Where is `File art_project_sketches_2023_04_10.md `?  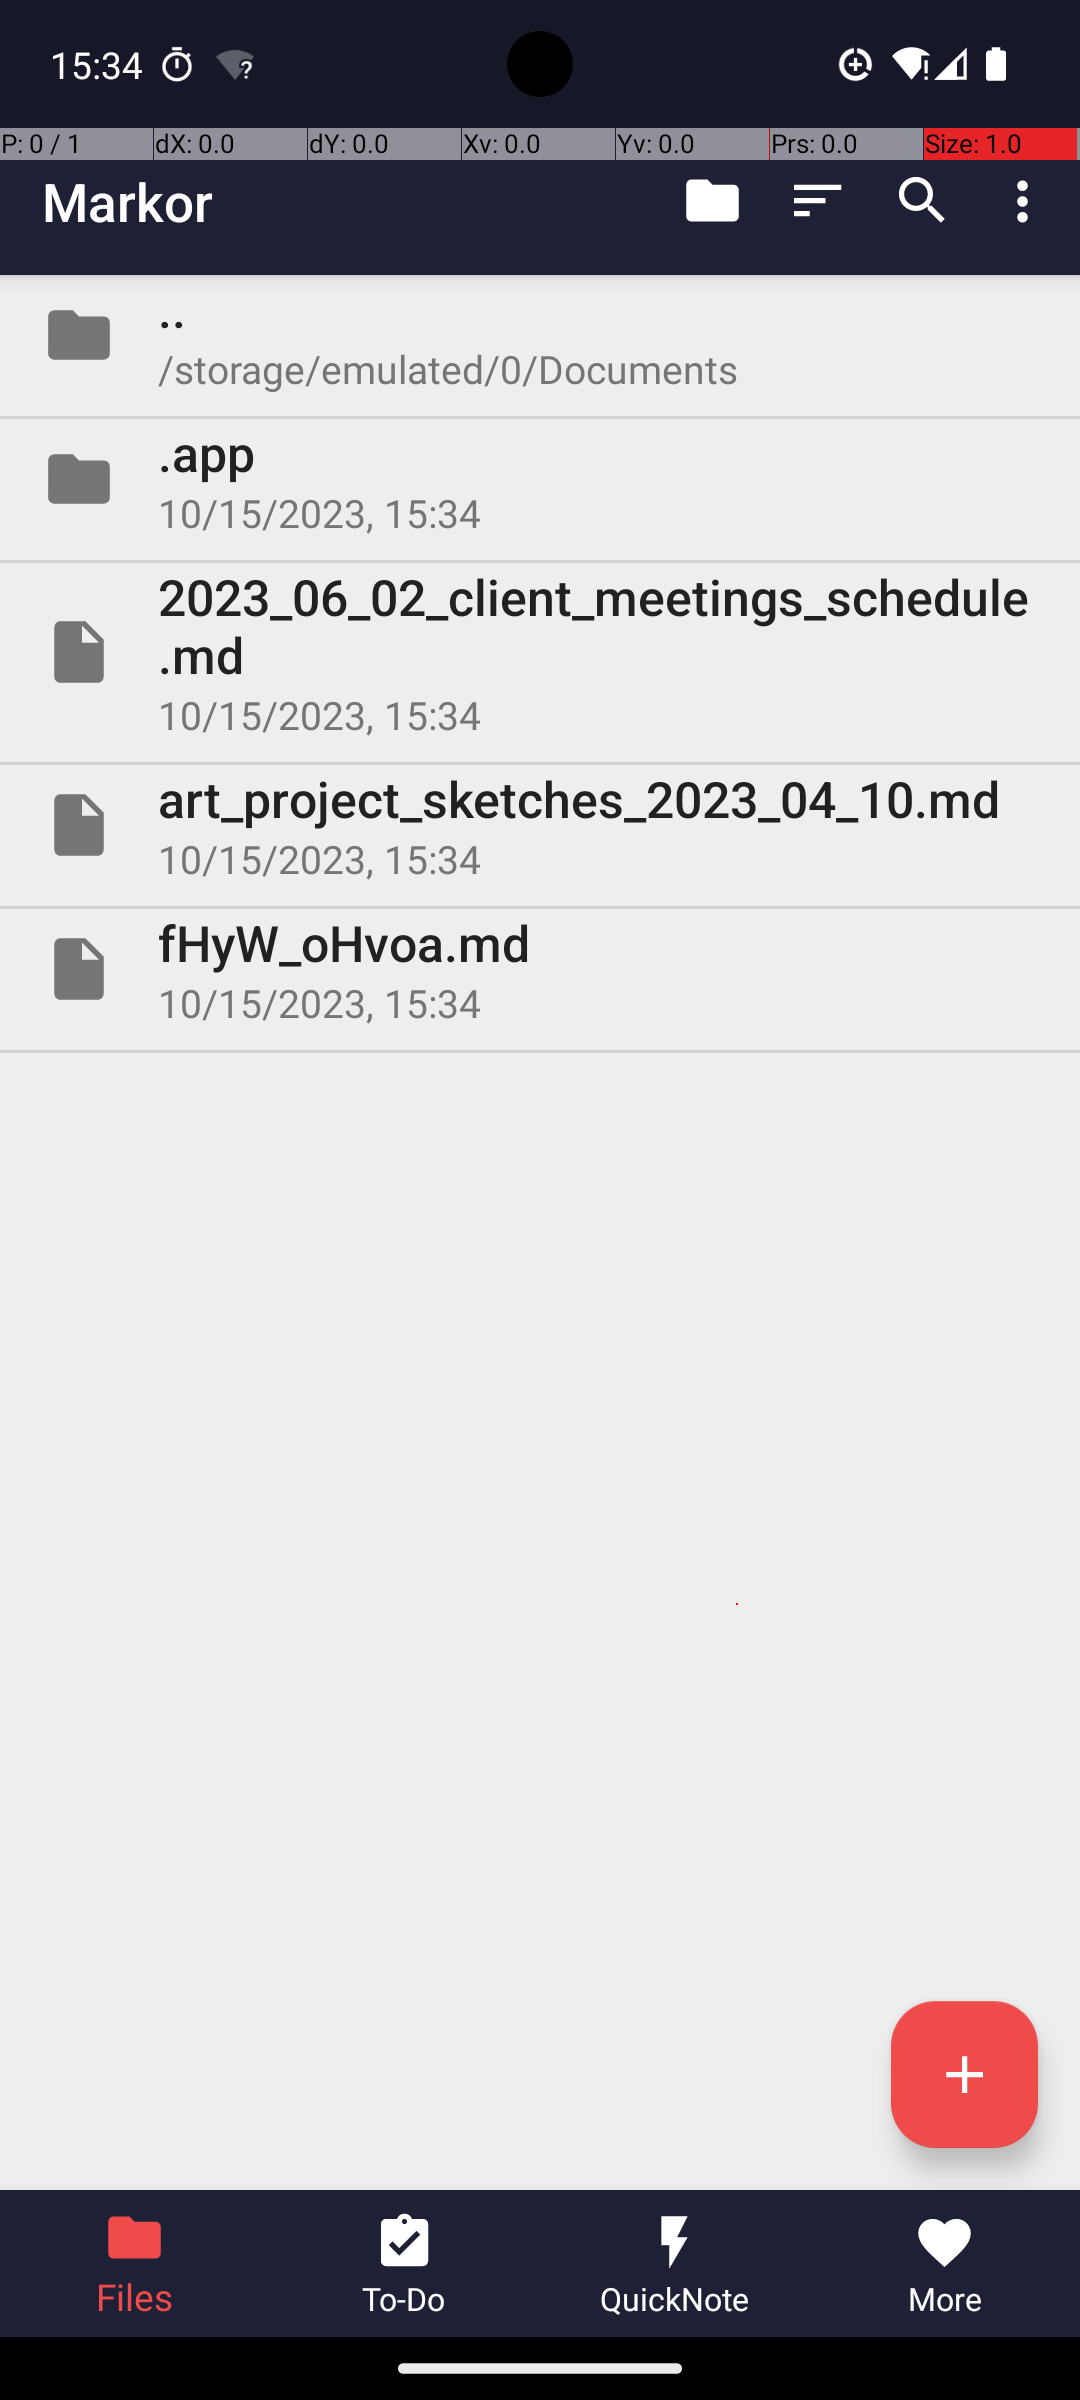
File art_project_sketches_2023_04_10.md  is located at coordinates (540, 825).